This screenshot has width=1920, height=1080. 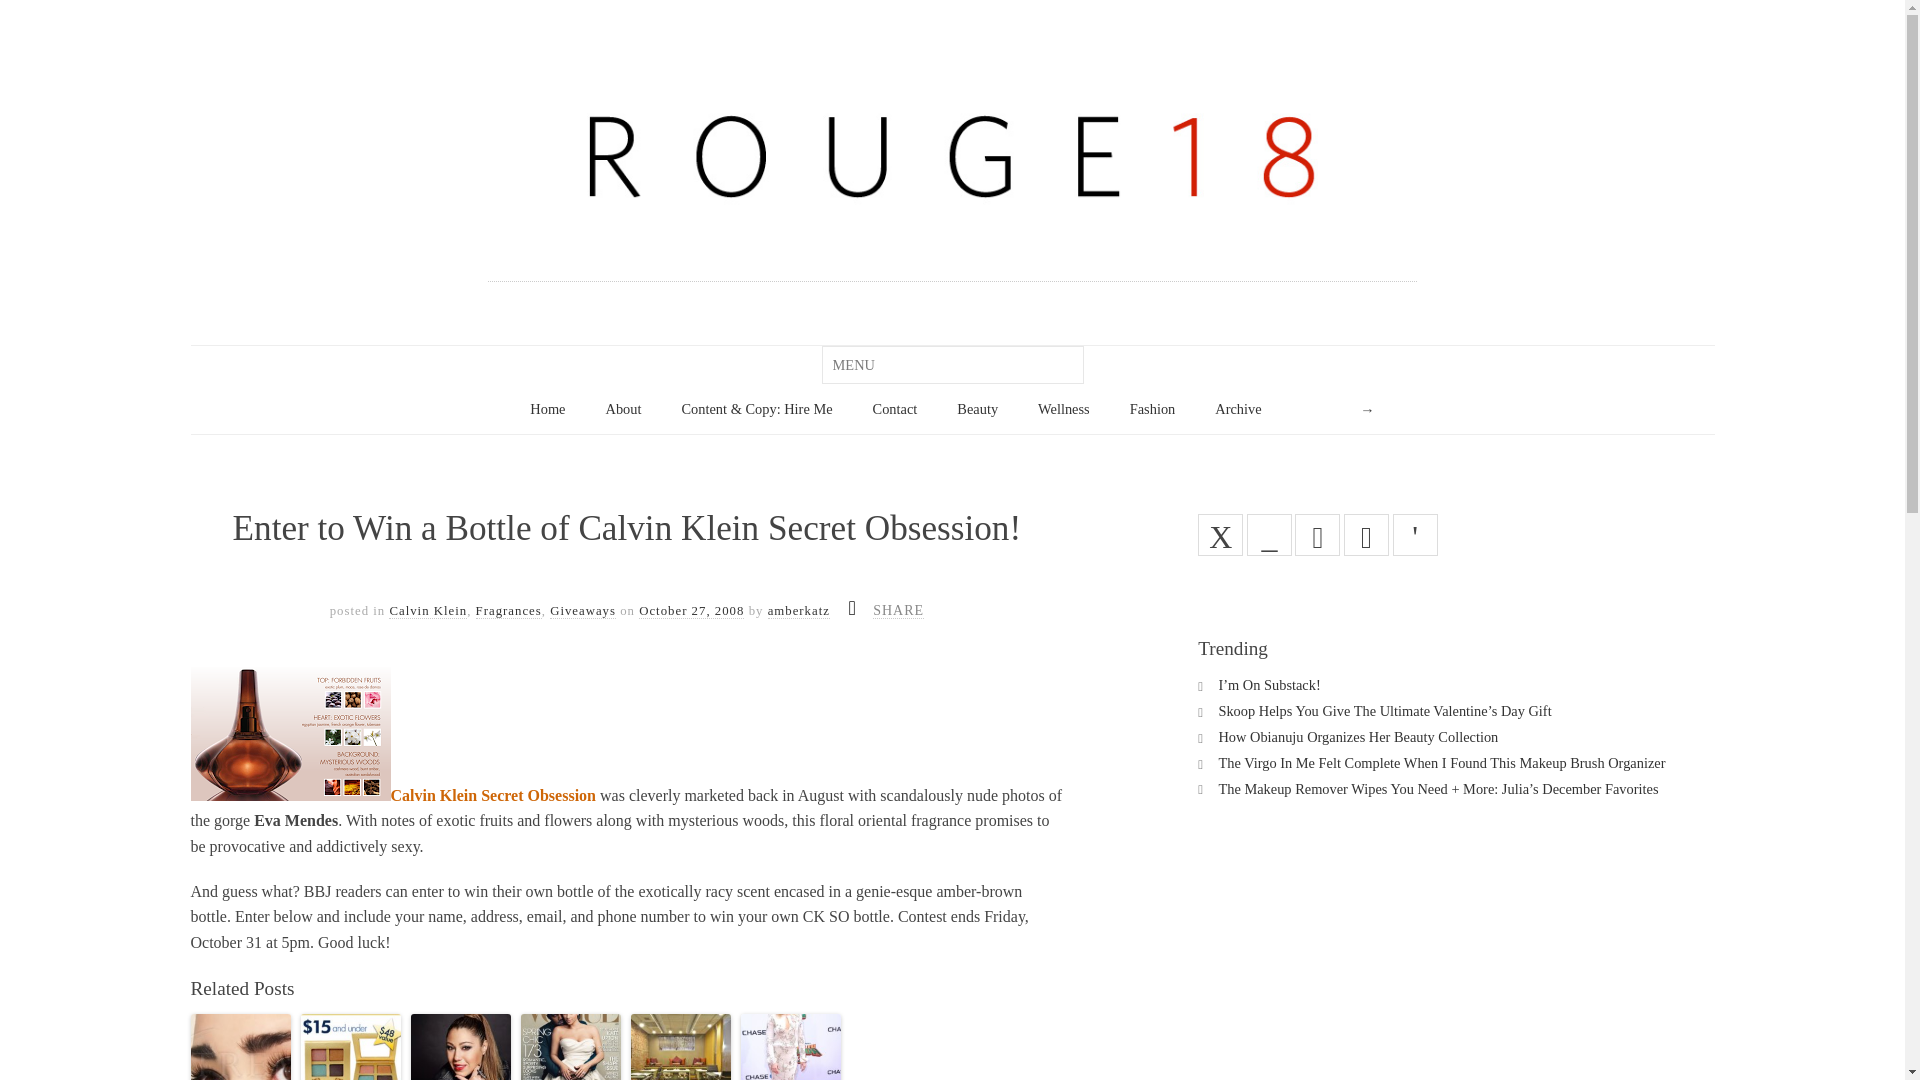 What do you see at coordinates (692, 610) in the screenshot?
I see `October 27, 2008` at bounding box center [692, 610].